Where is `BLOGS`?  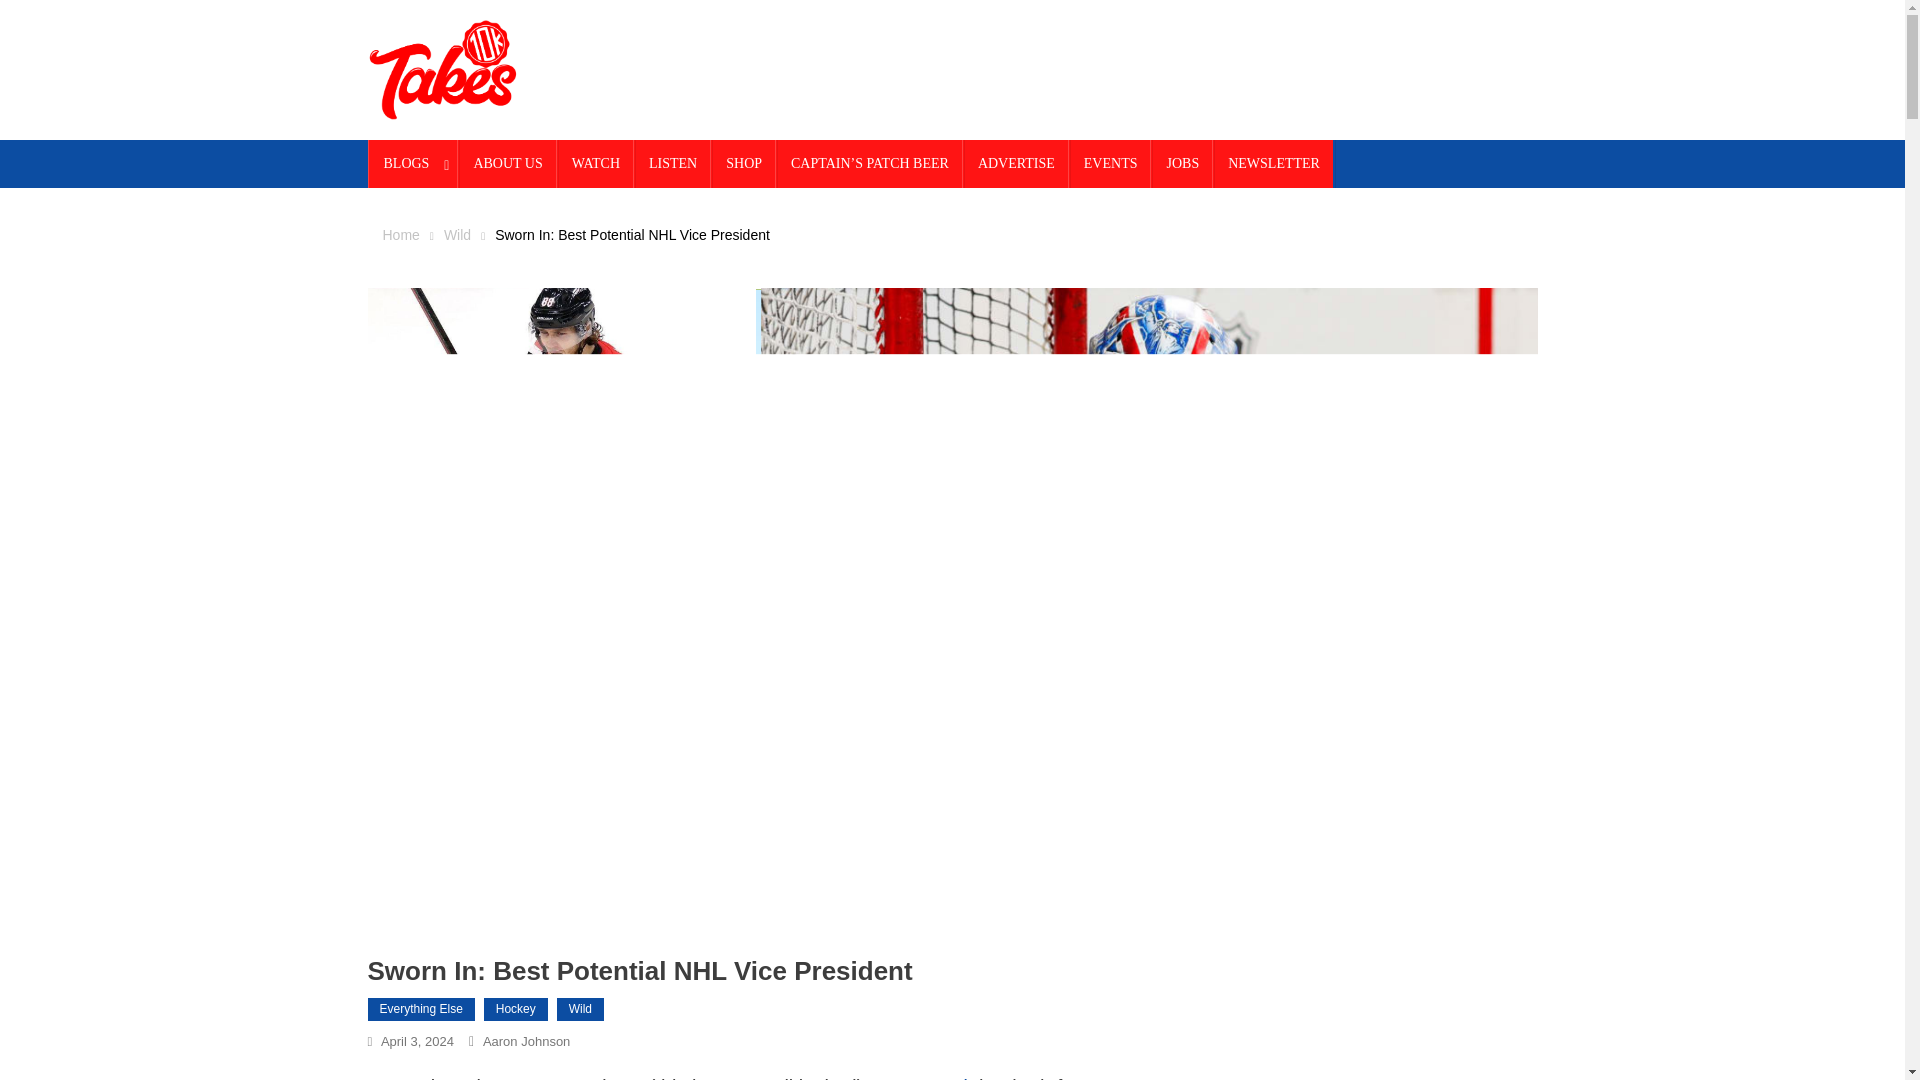 BLOGS is located at coordinates (414, 164).